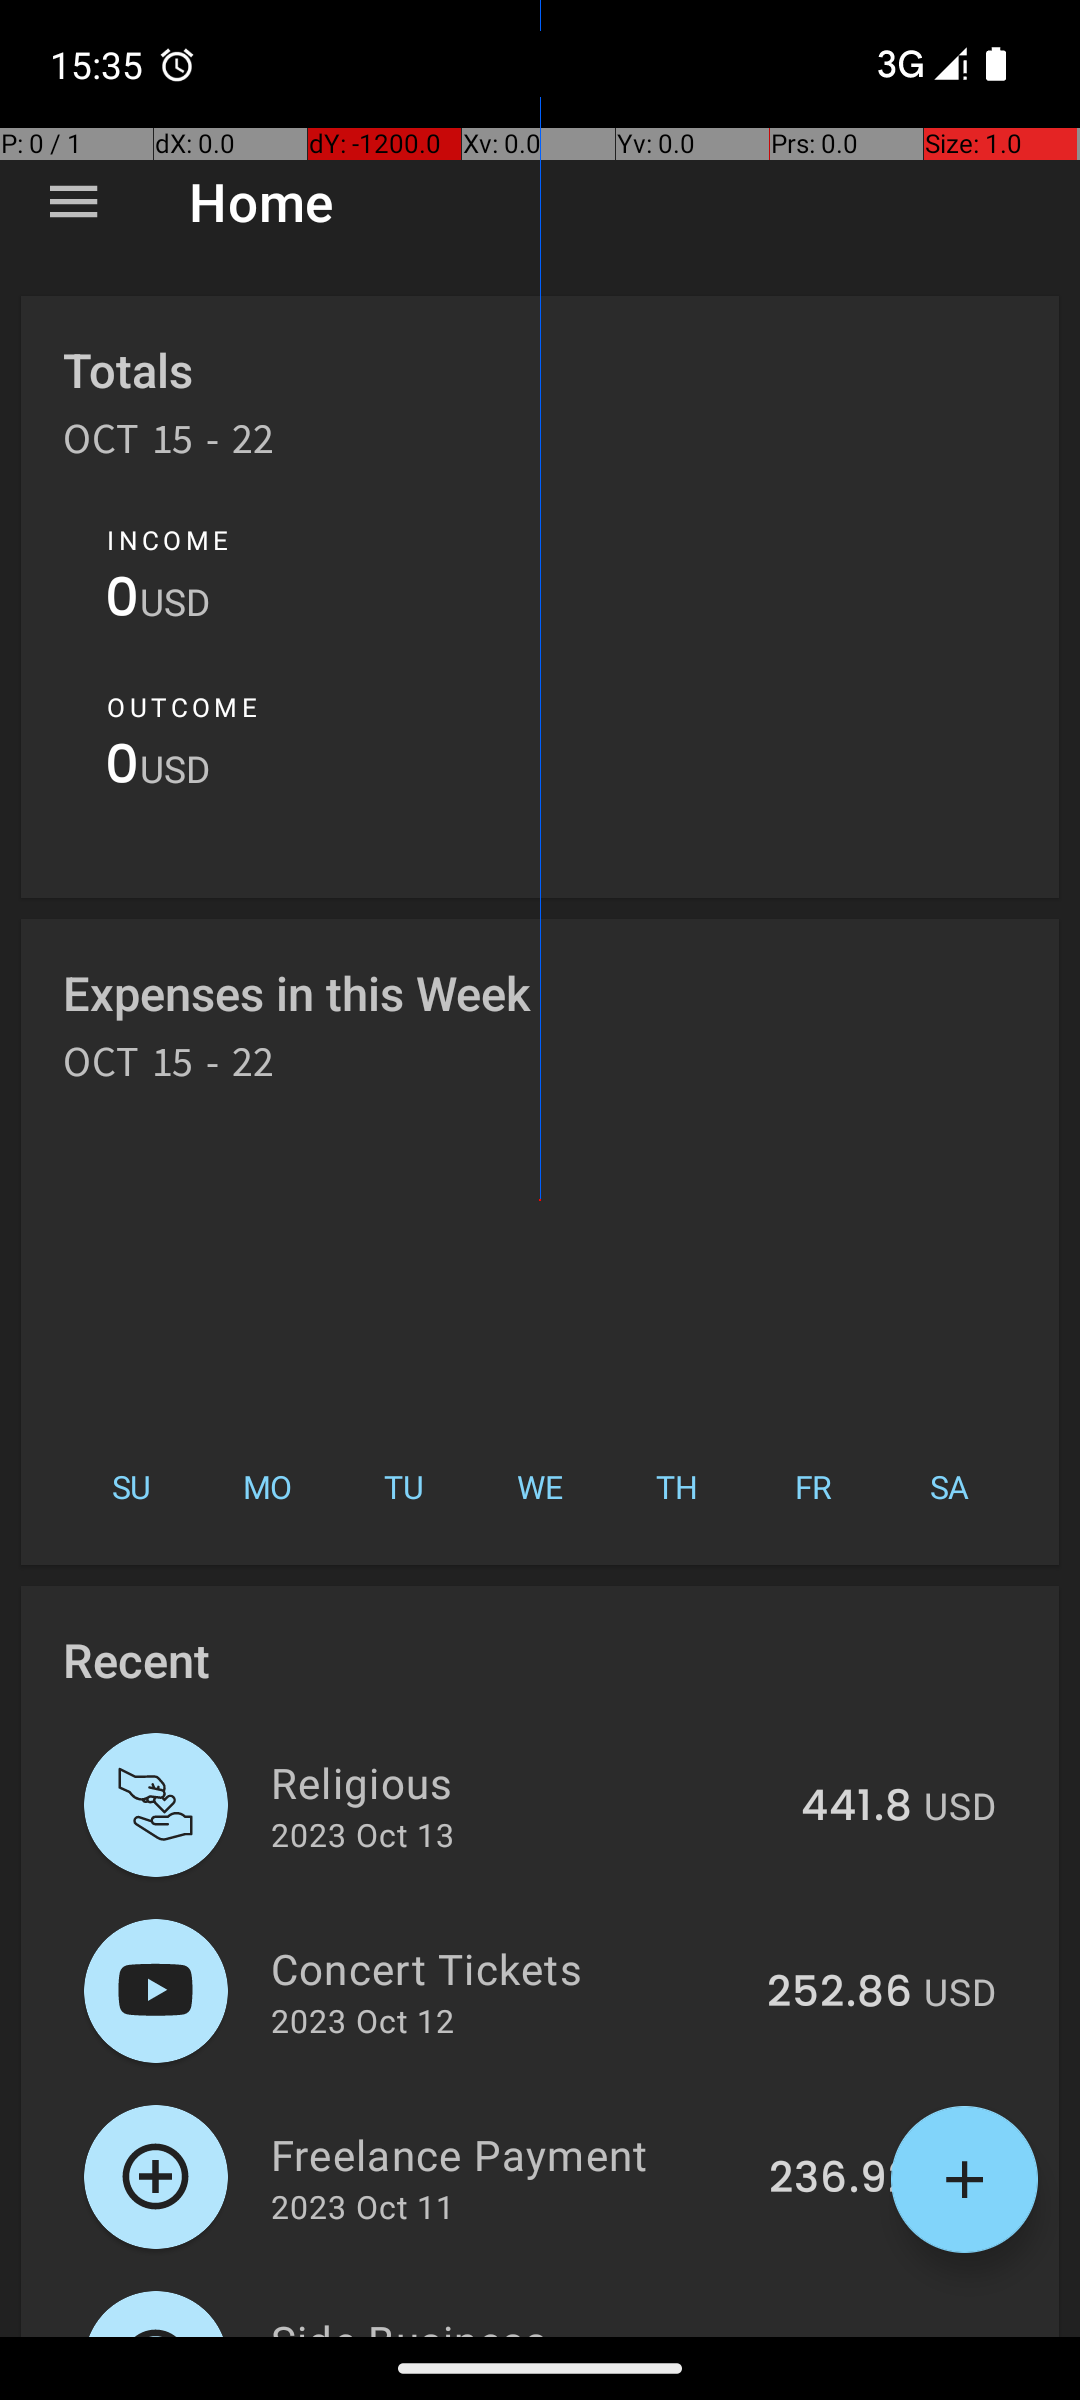  I want to click on 452.05, so click(838, 2334).